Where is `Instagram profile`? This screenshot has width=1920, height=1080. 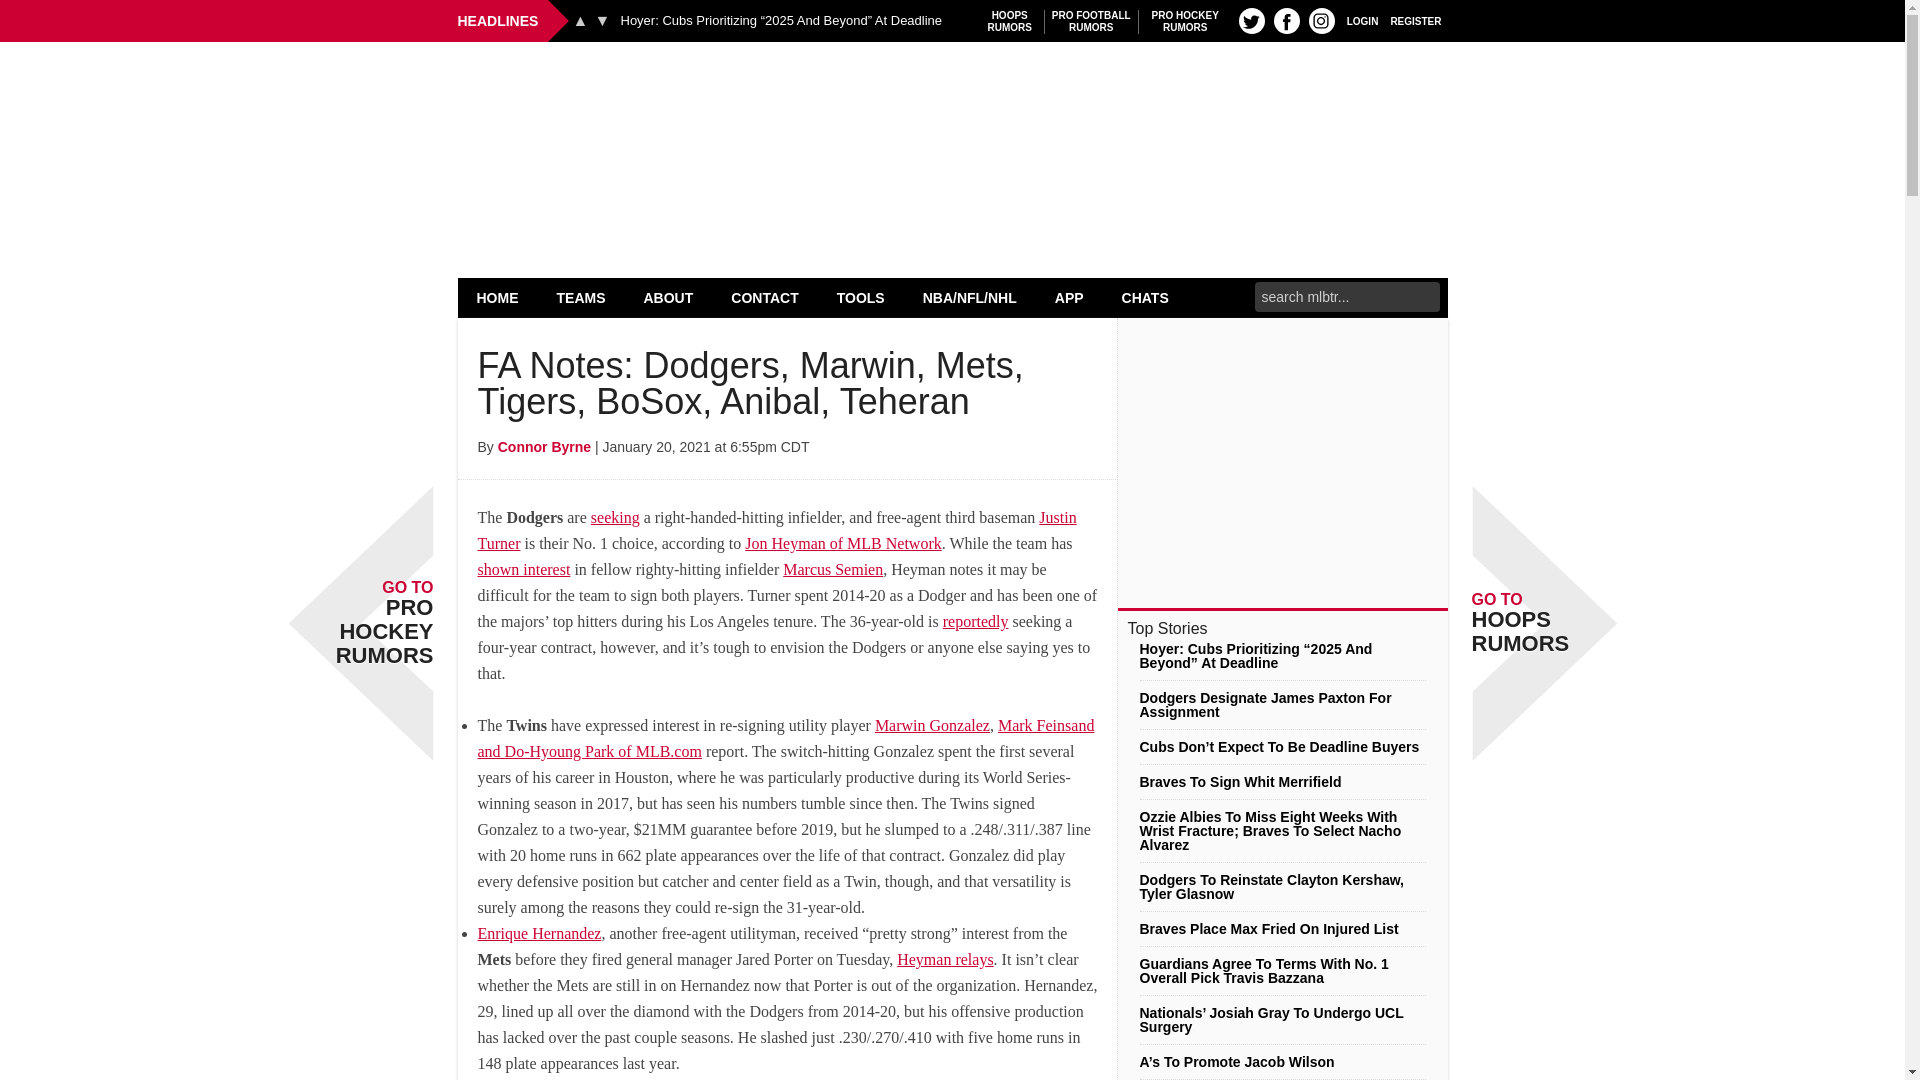
Instagram profile is located at coordinates (1362, 20).